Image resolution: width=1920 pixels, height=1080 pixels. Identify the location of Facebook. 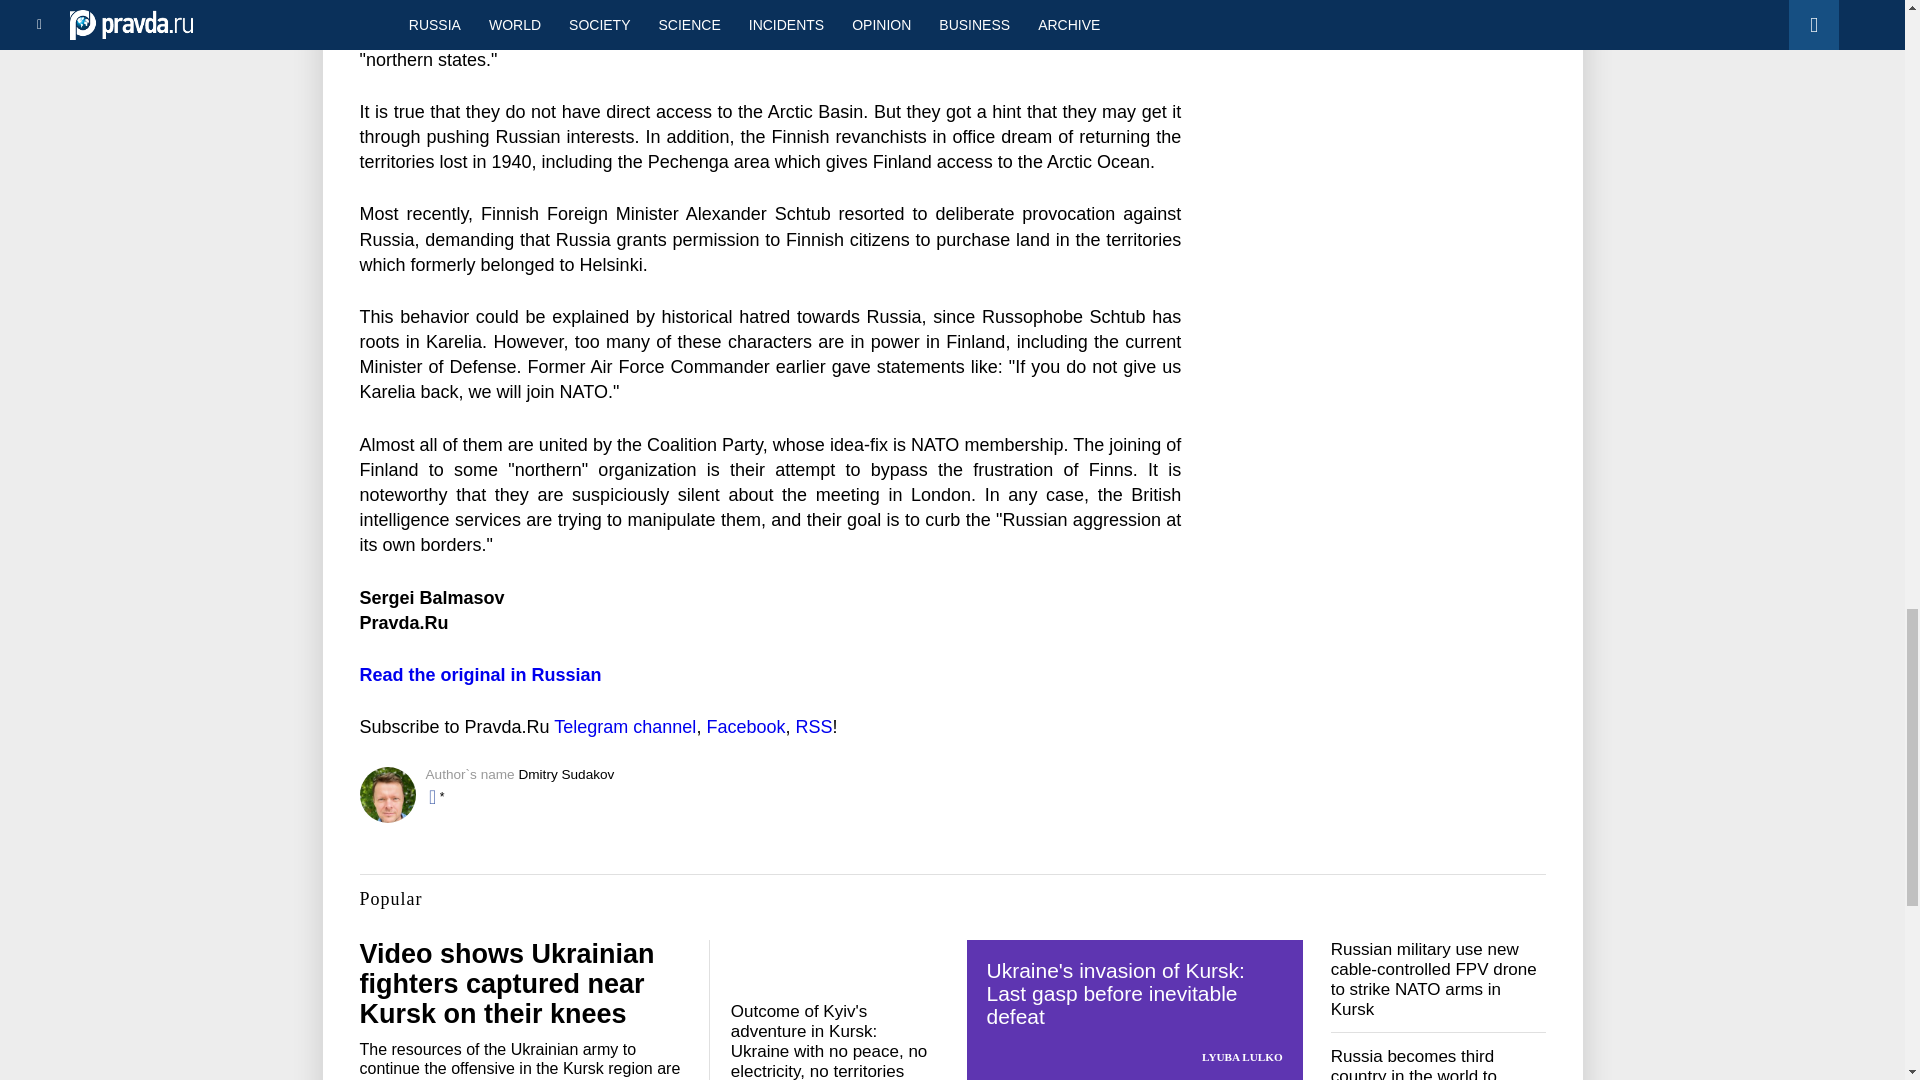
(746, 726).